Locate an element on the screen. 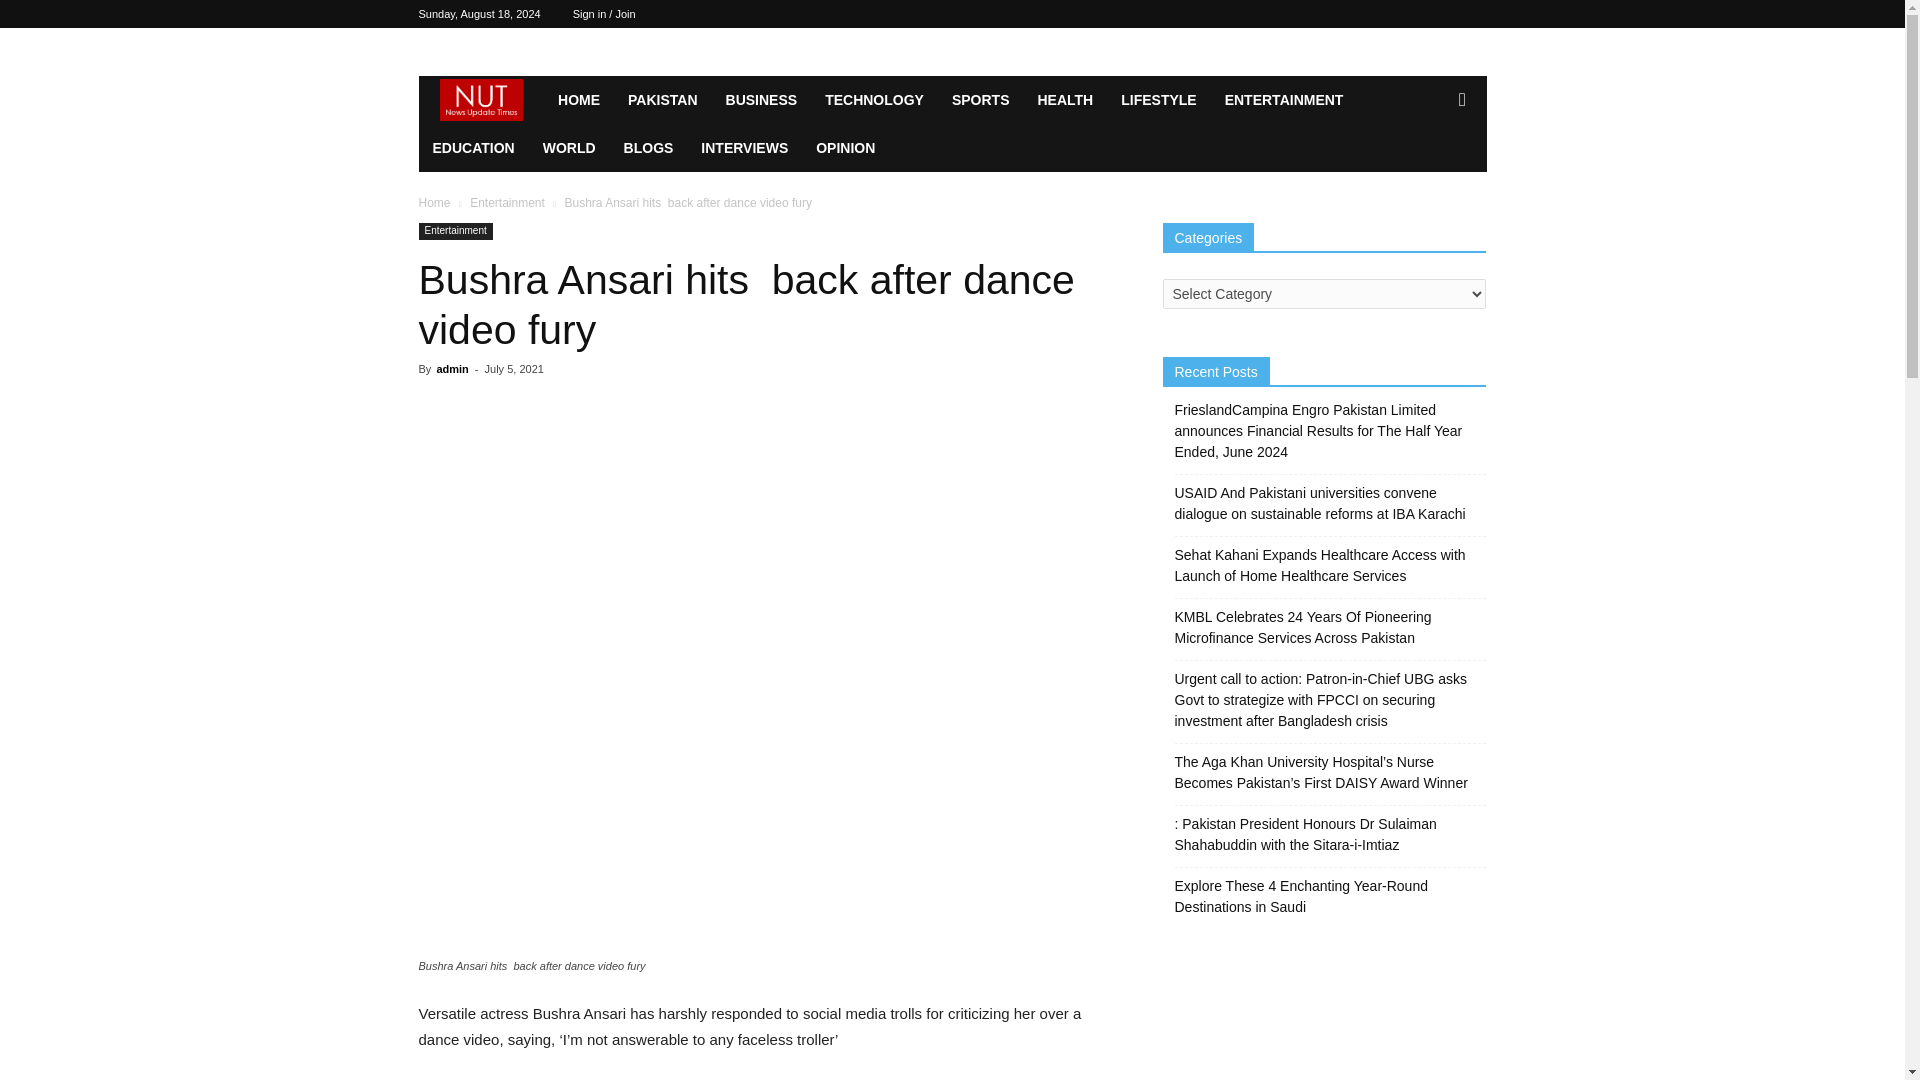  ENTERTAINMENT is located at coordinates (1284, 100).